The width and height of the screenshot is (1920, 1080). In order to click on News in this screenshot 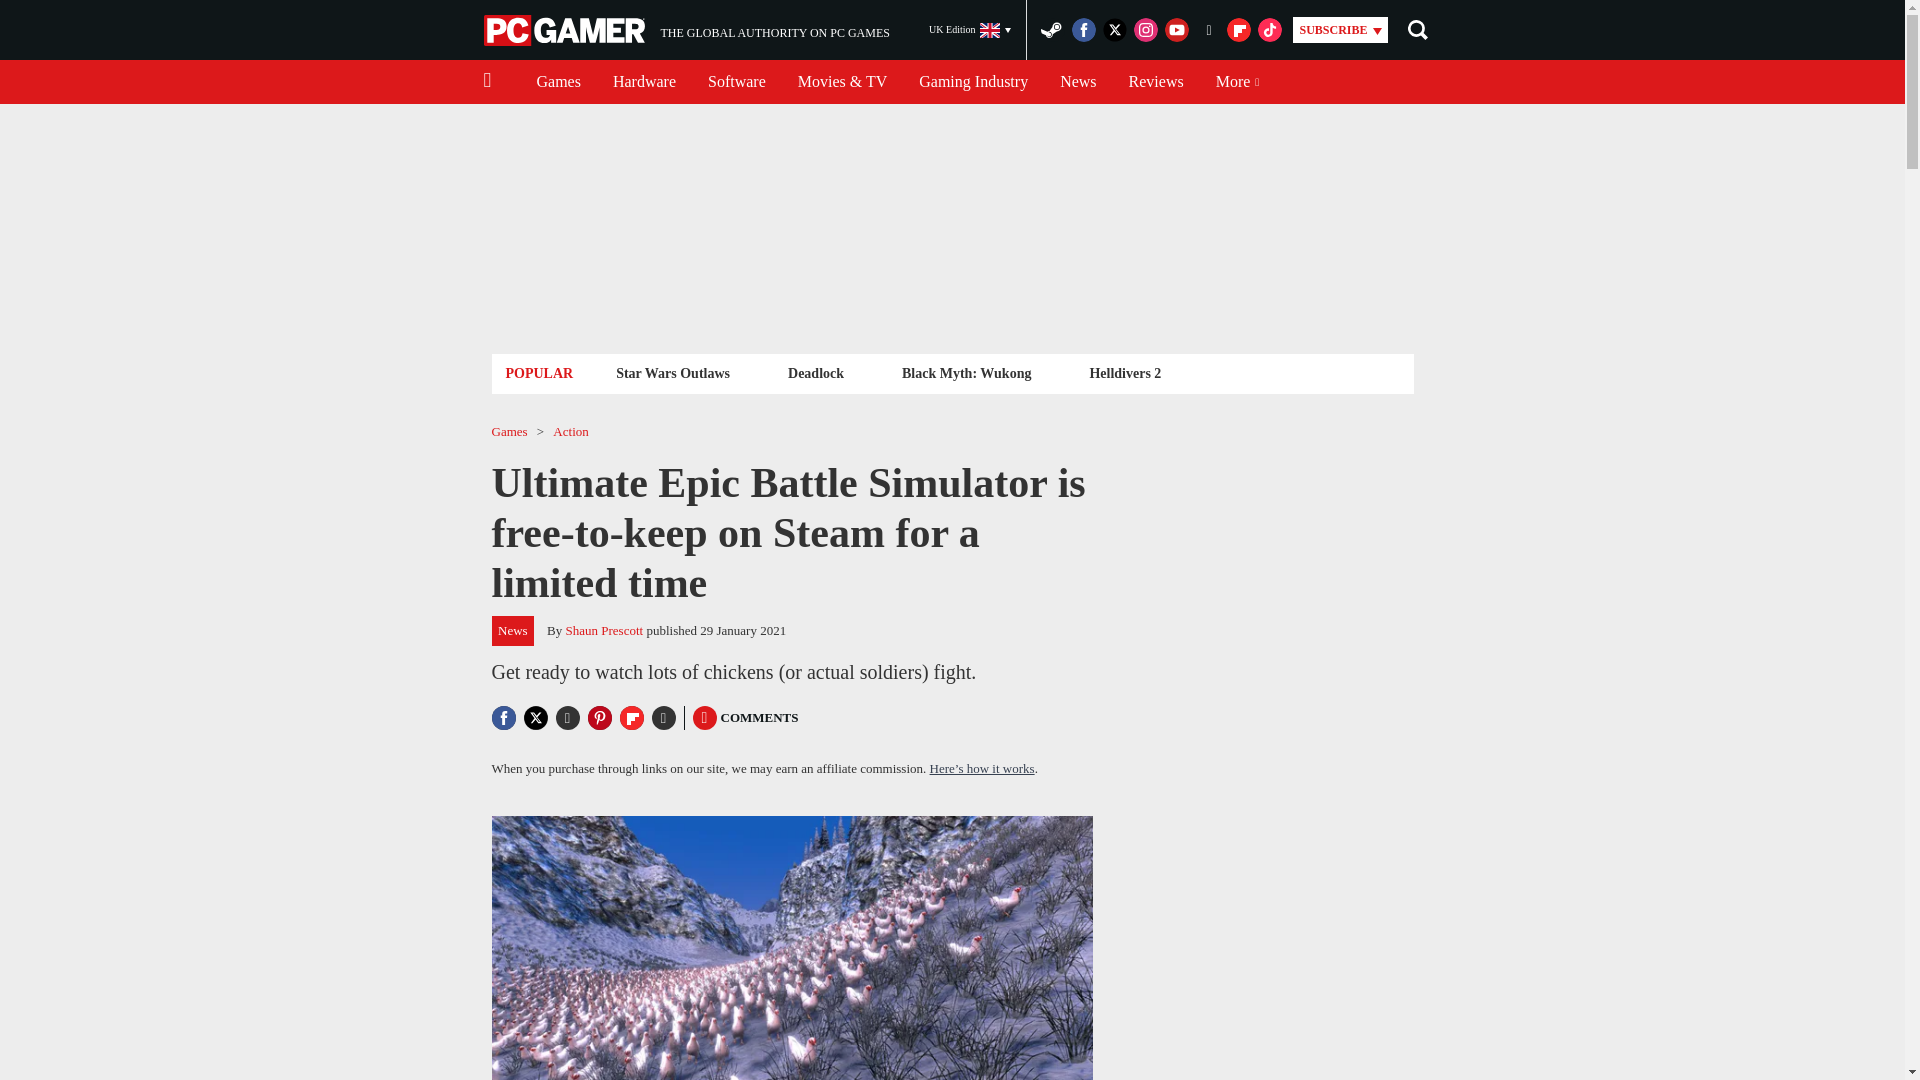, I will do `click(973, 82)`.